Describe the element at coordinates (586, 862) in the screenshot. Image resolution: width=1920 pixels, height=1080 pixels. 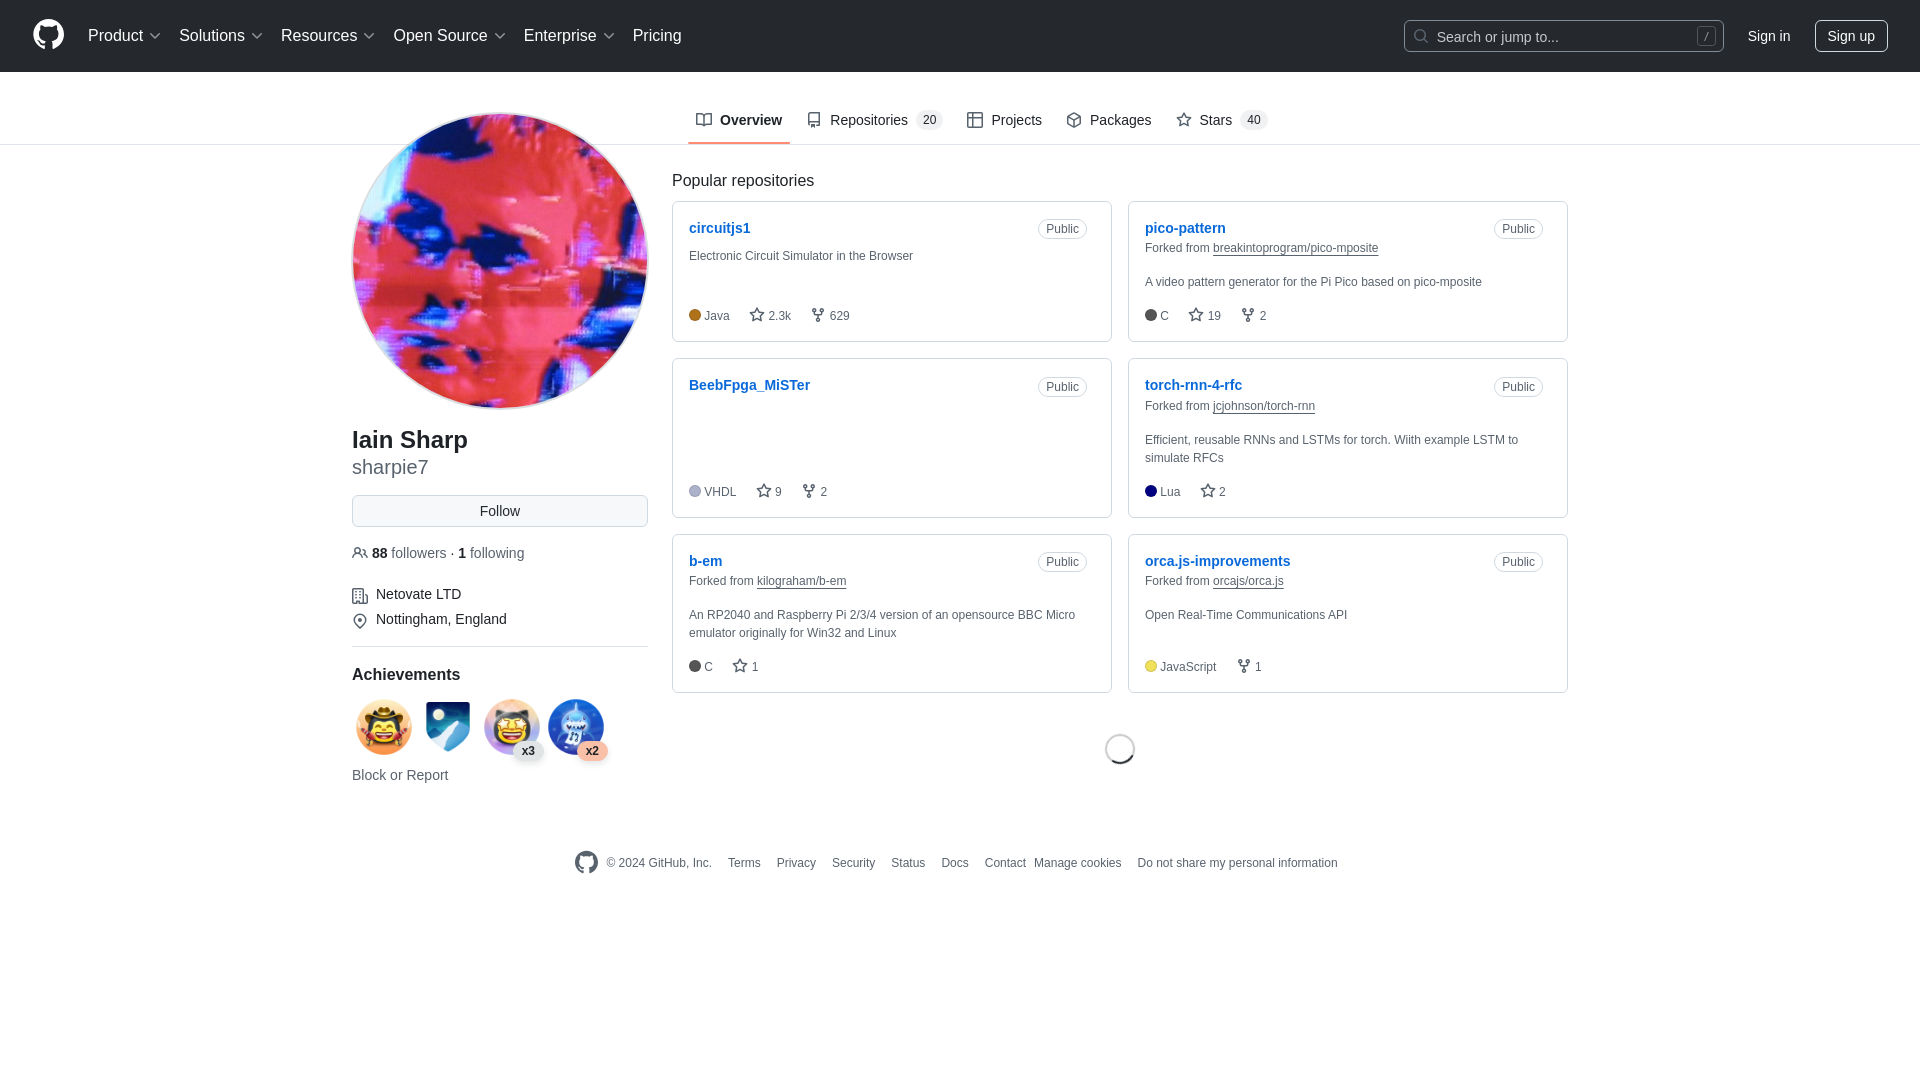
I see `GitHub` at that location.